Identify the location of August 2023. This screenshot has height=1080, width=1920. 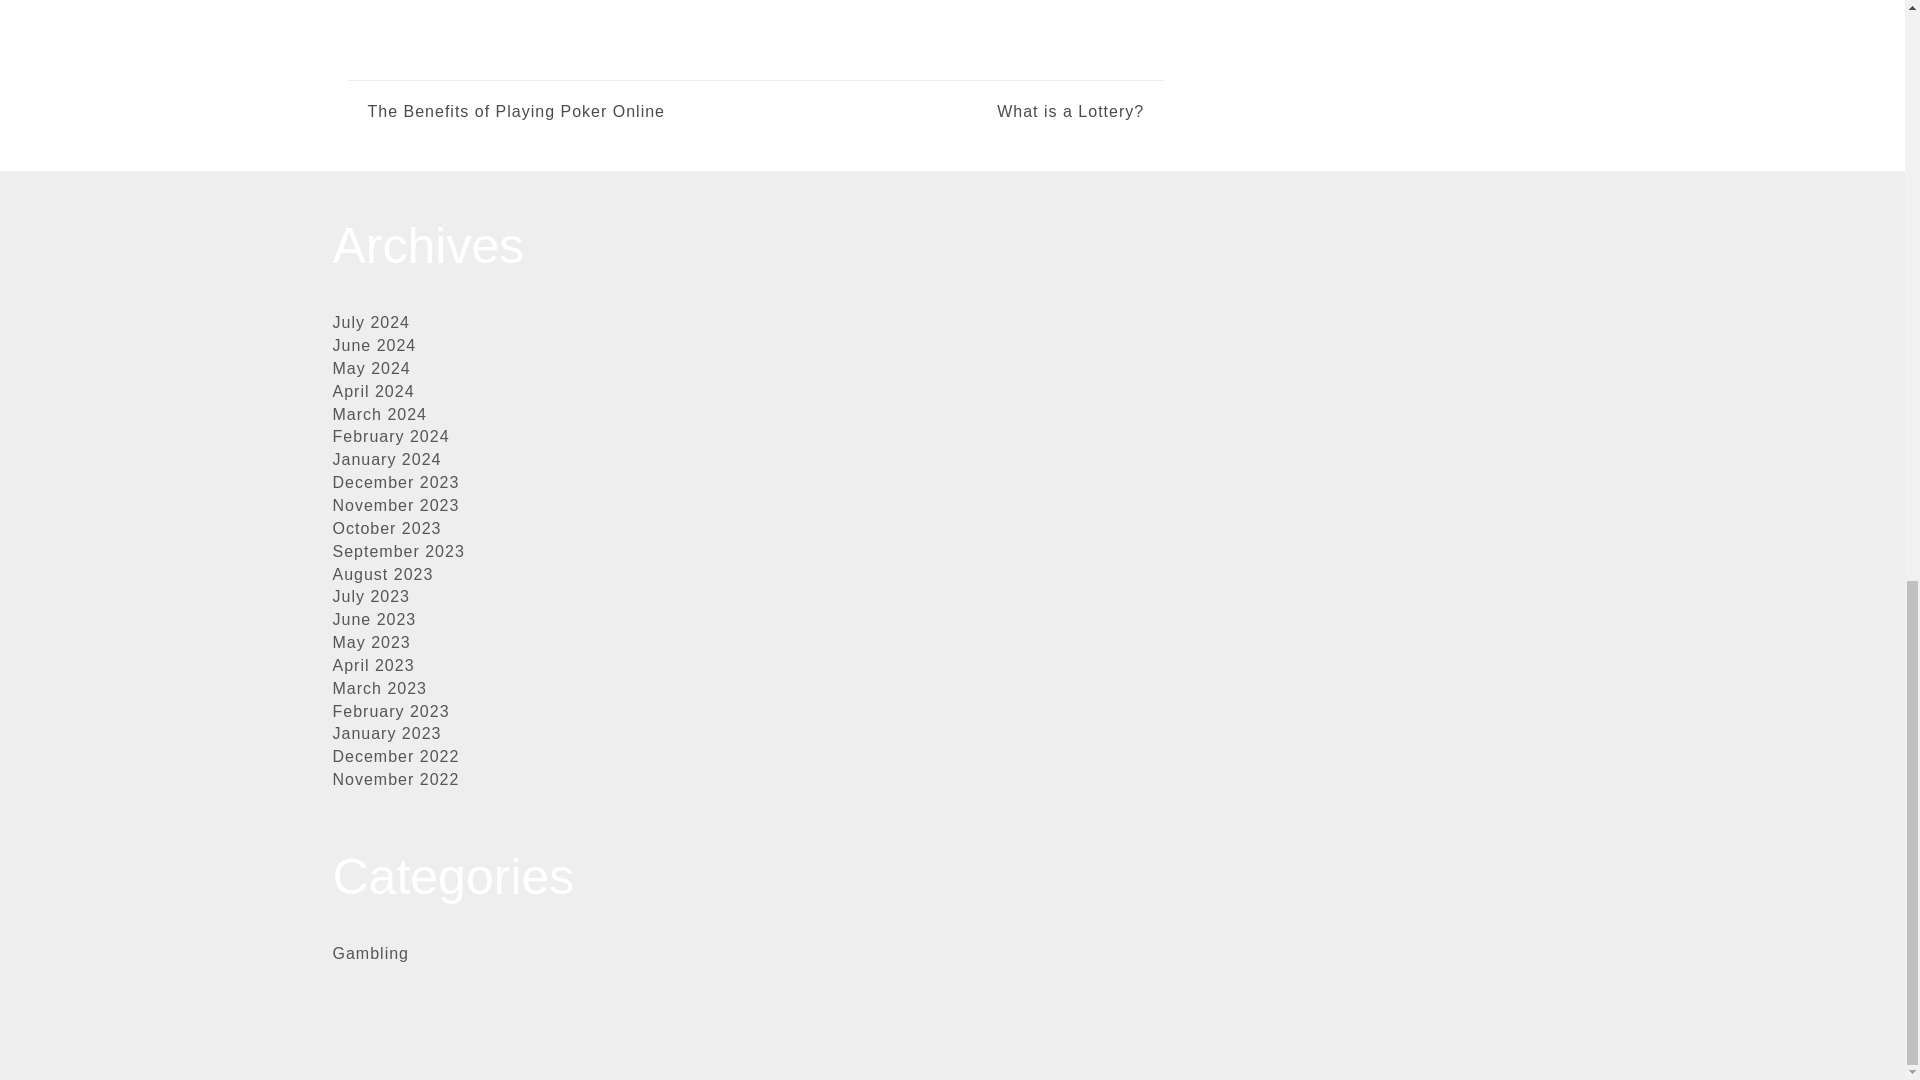
(382, 574).